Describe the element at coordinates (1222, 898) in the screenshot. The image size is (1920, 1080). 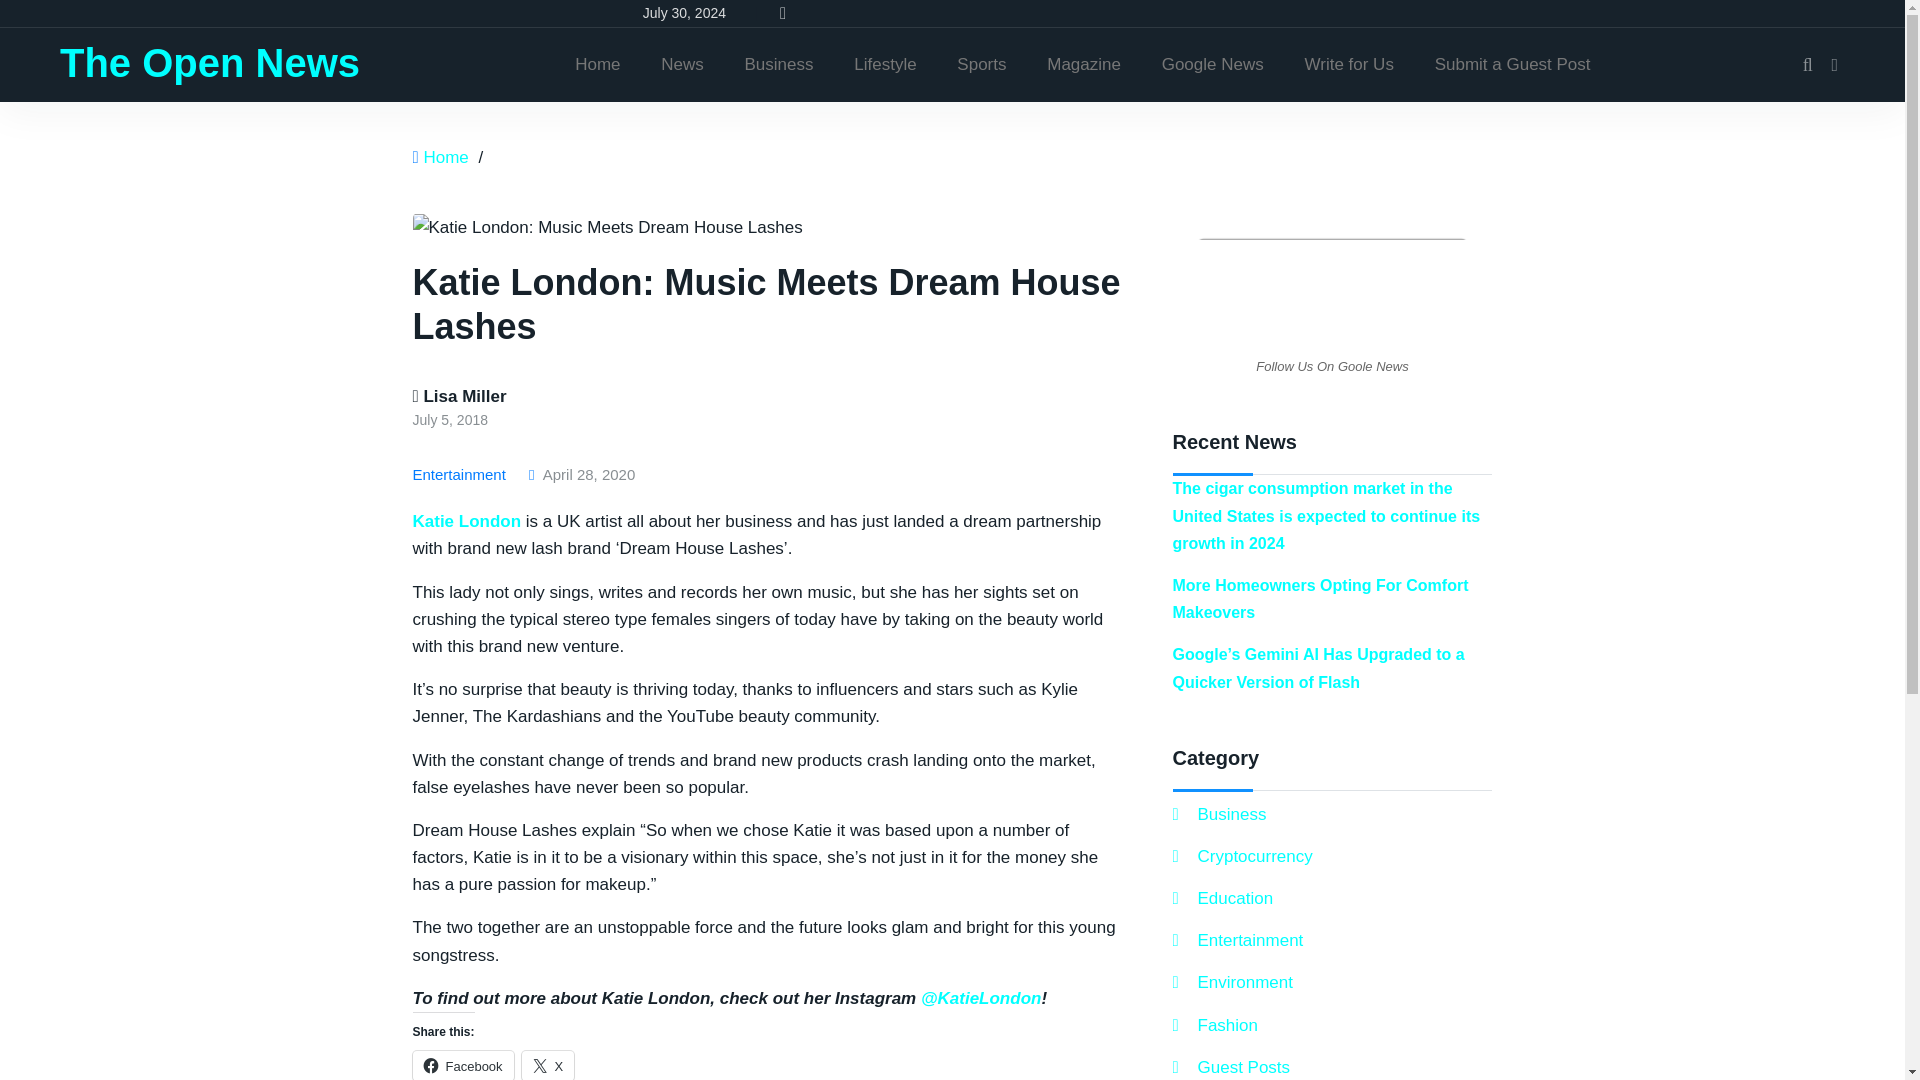
I see `Education` at that location.